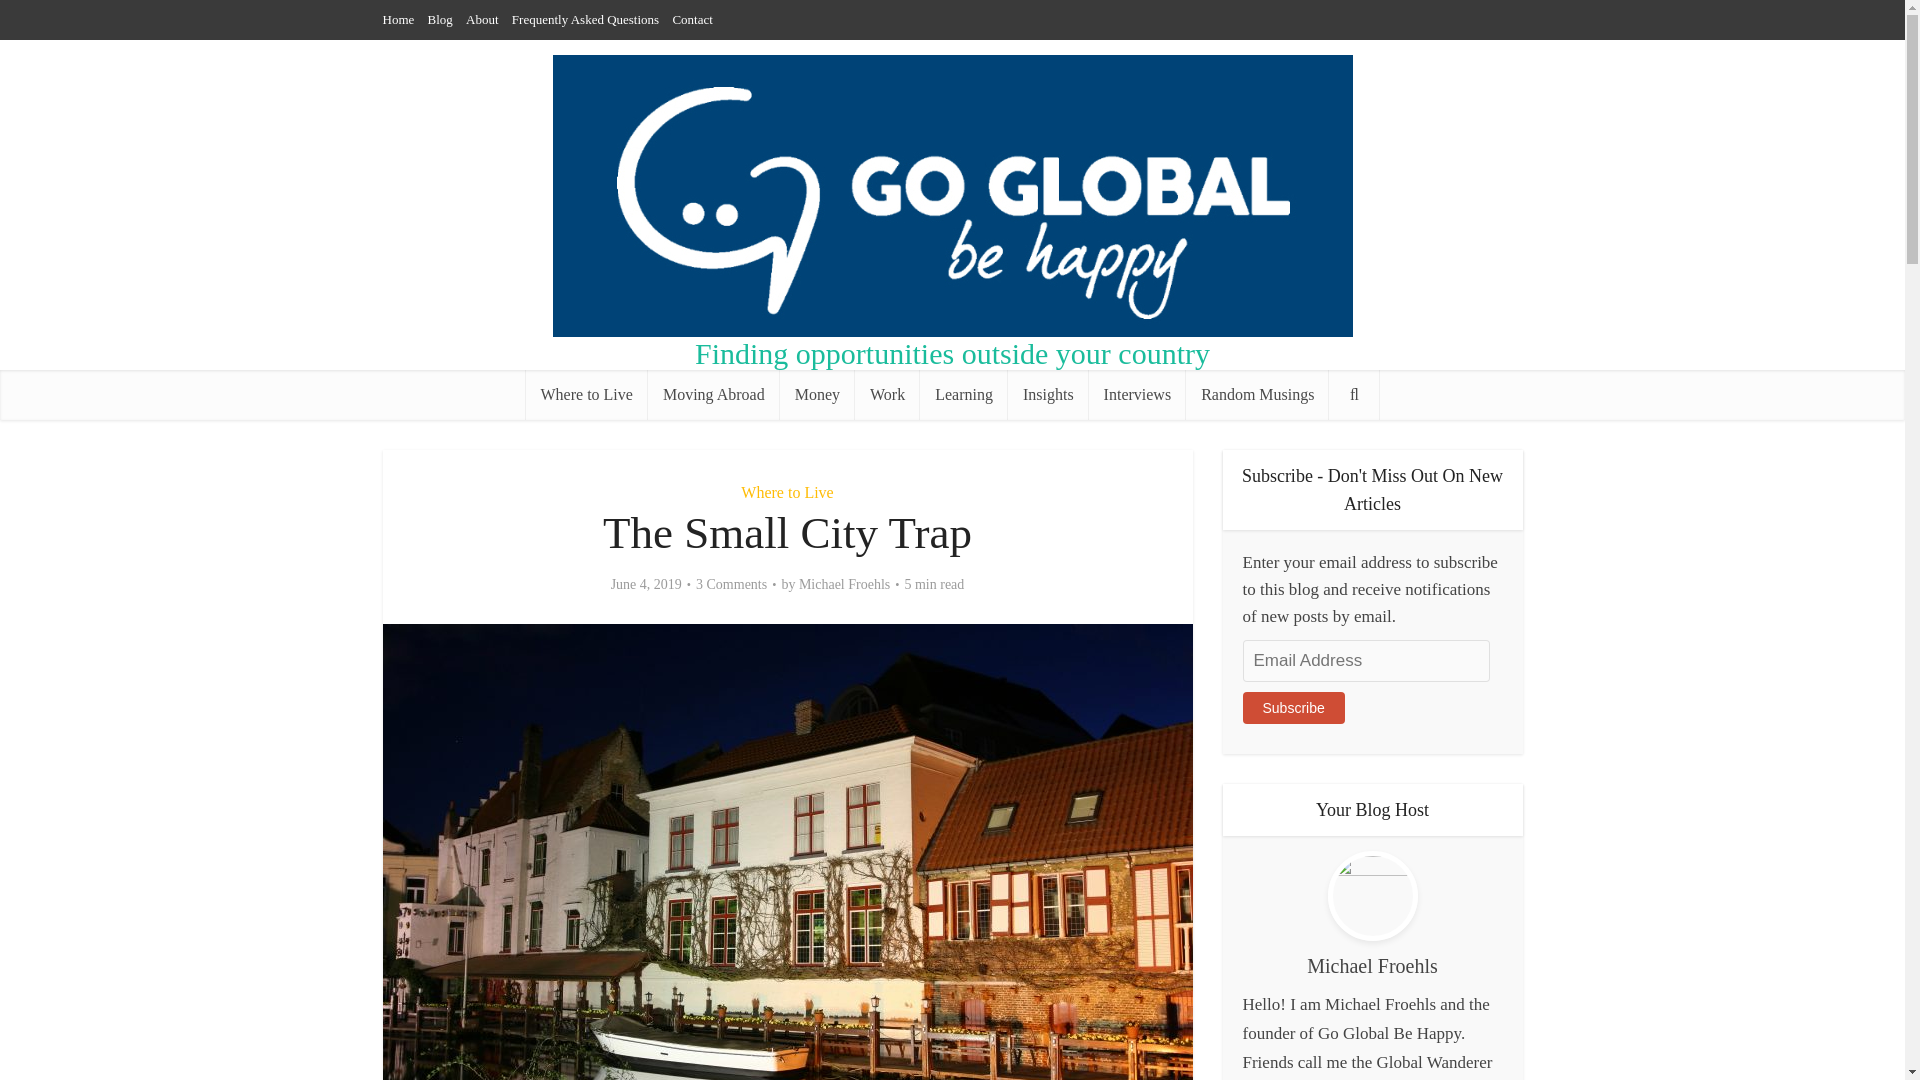 The width and height of the screenshot is (1920, 1080). Describe the element at coordinates (398, 19) in the screenshot. I see `Home` at that location.